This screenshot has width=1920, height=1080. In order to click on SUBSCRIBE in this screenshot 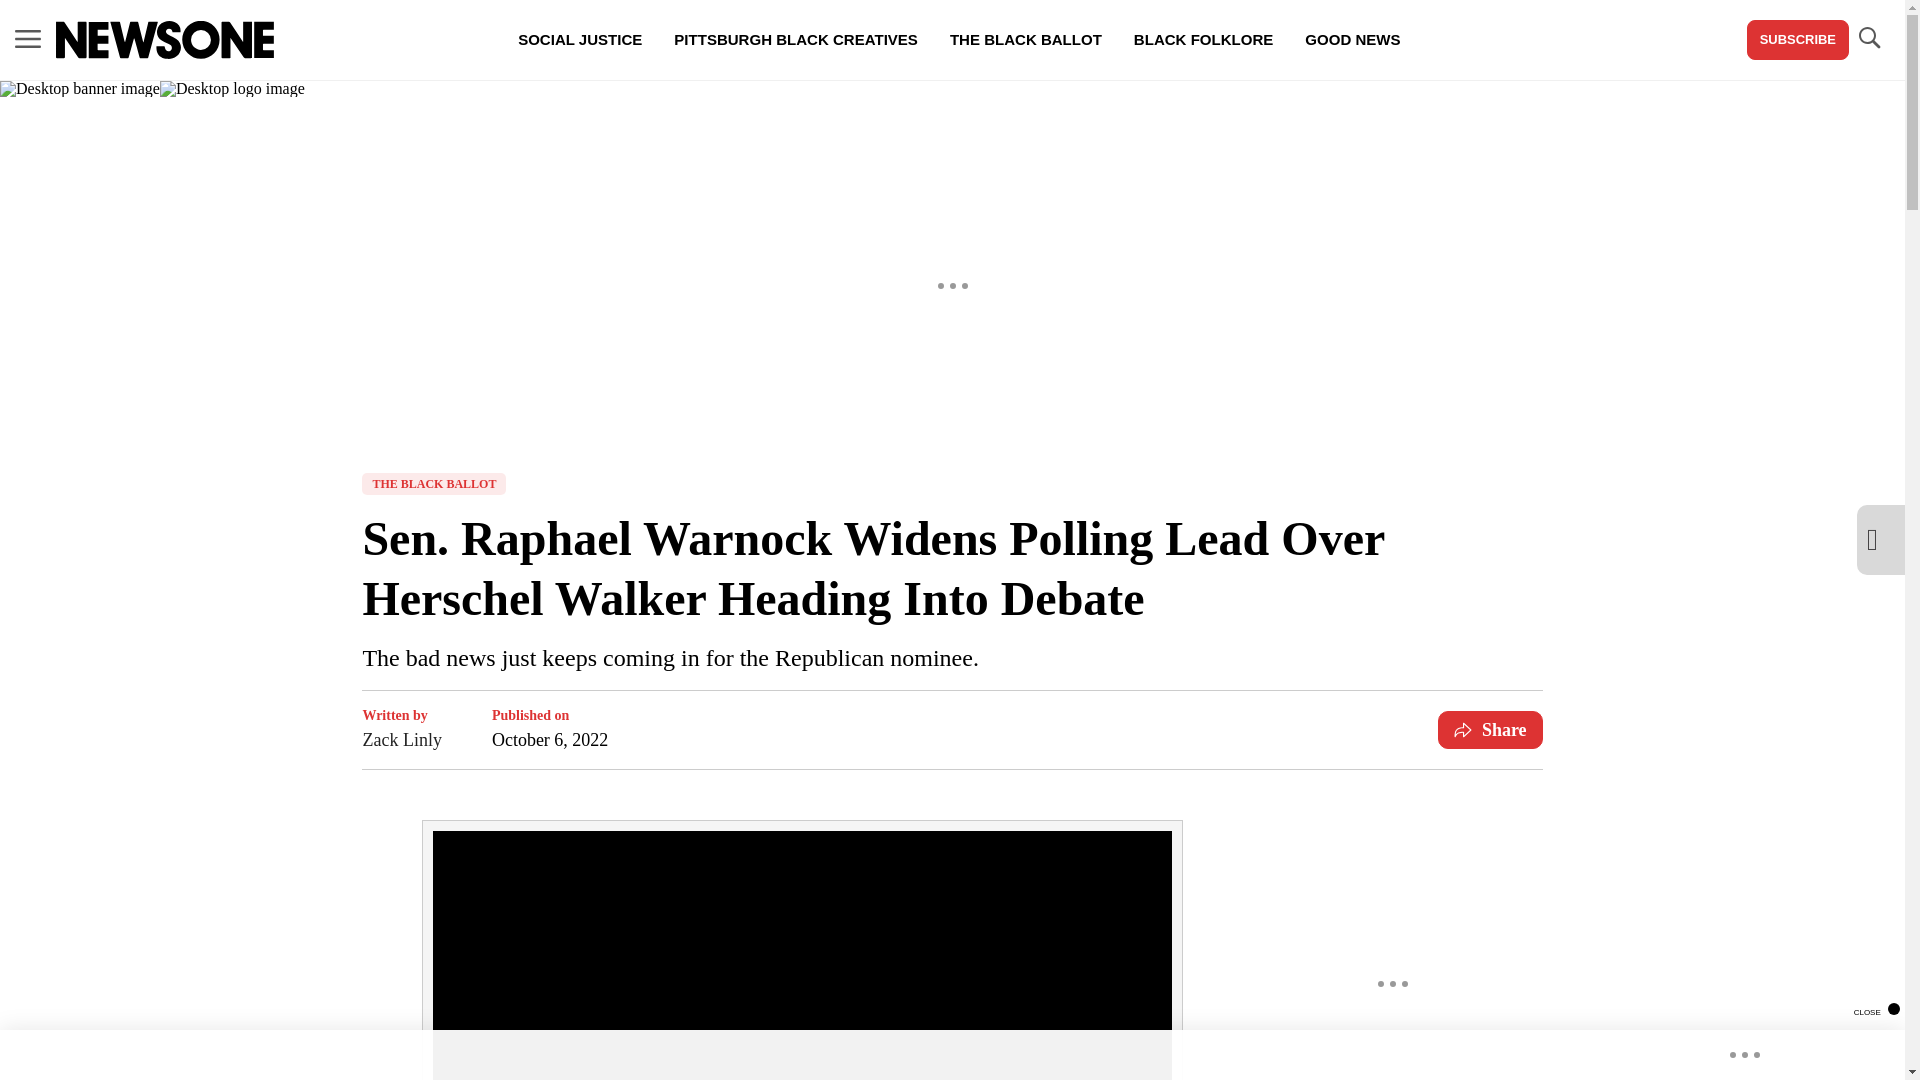, I will do `click(1798, 40)`.